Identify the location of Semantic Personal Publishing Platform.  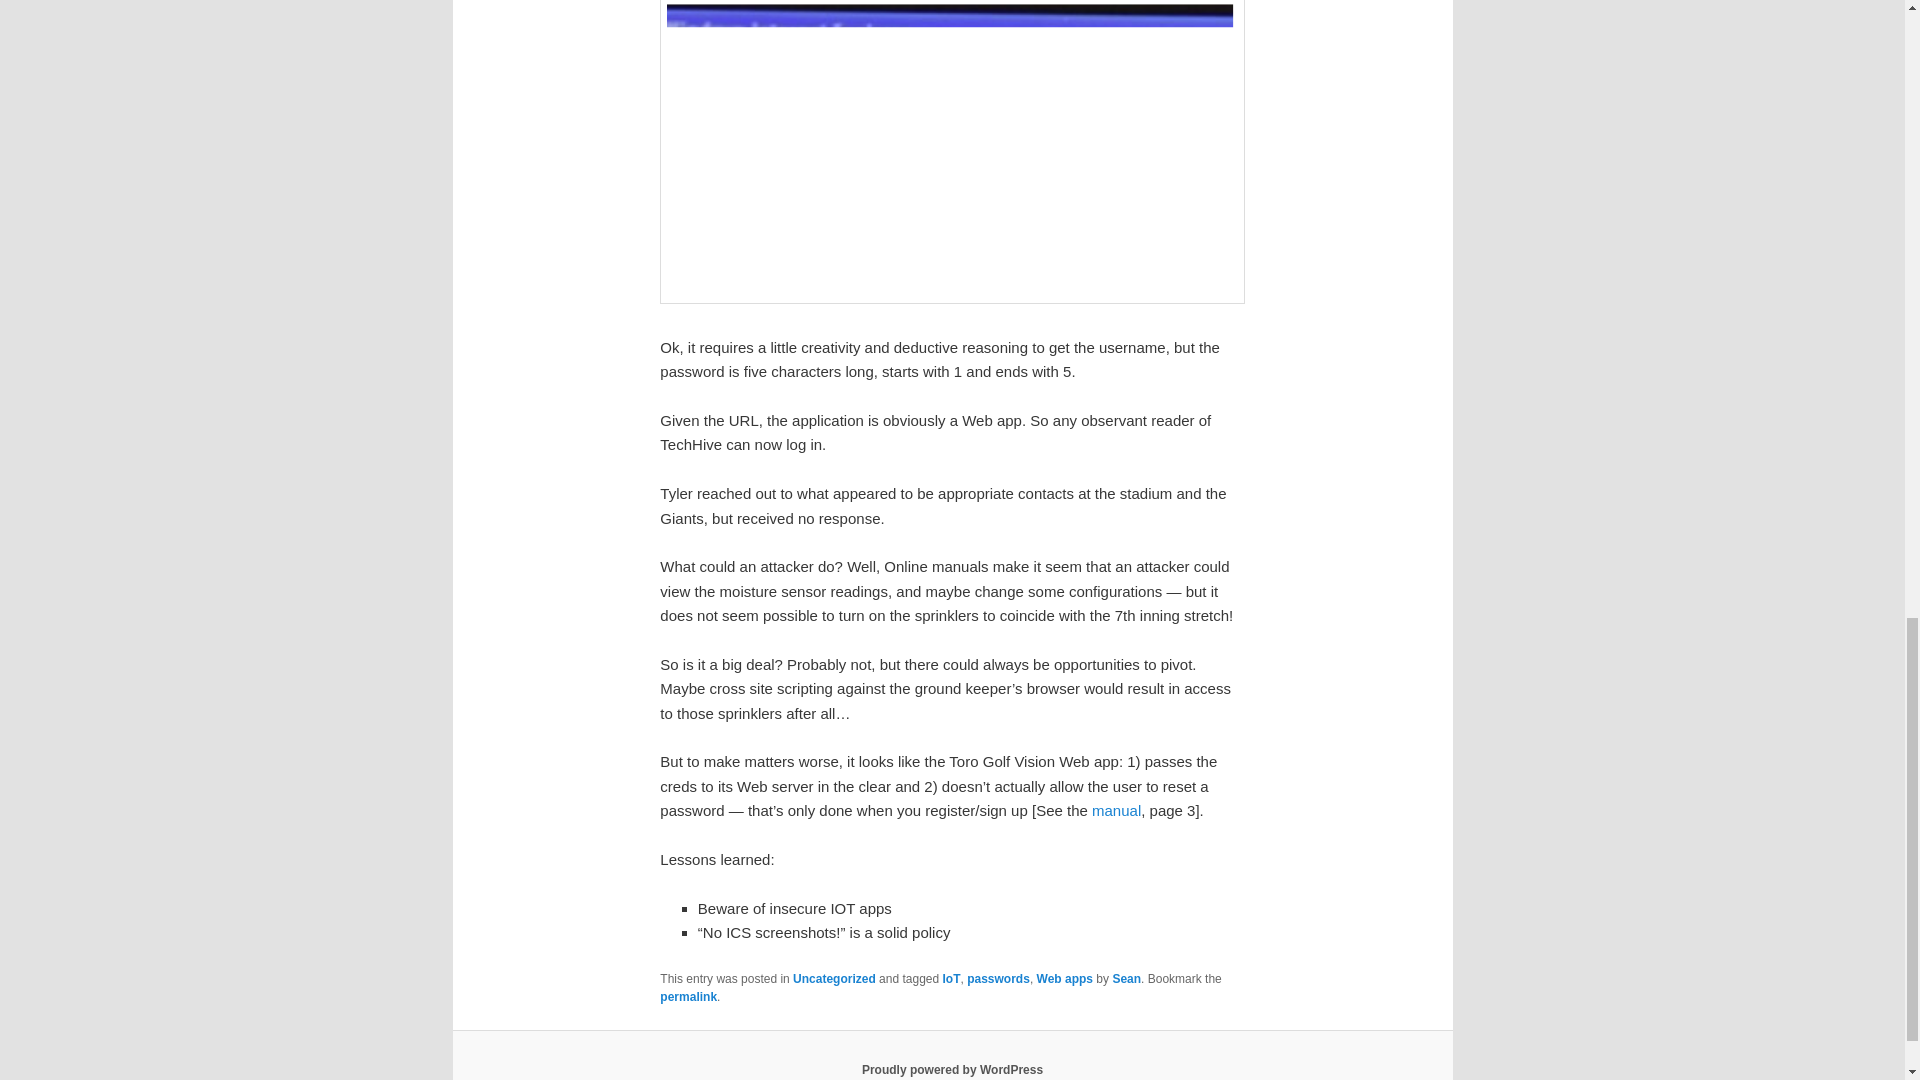
(952, 1069).